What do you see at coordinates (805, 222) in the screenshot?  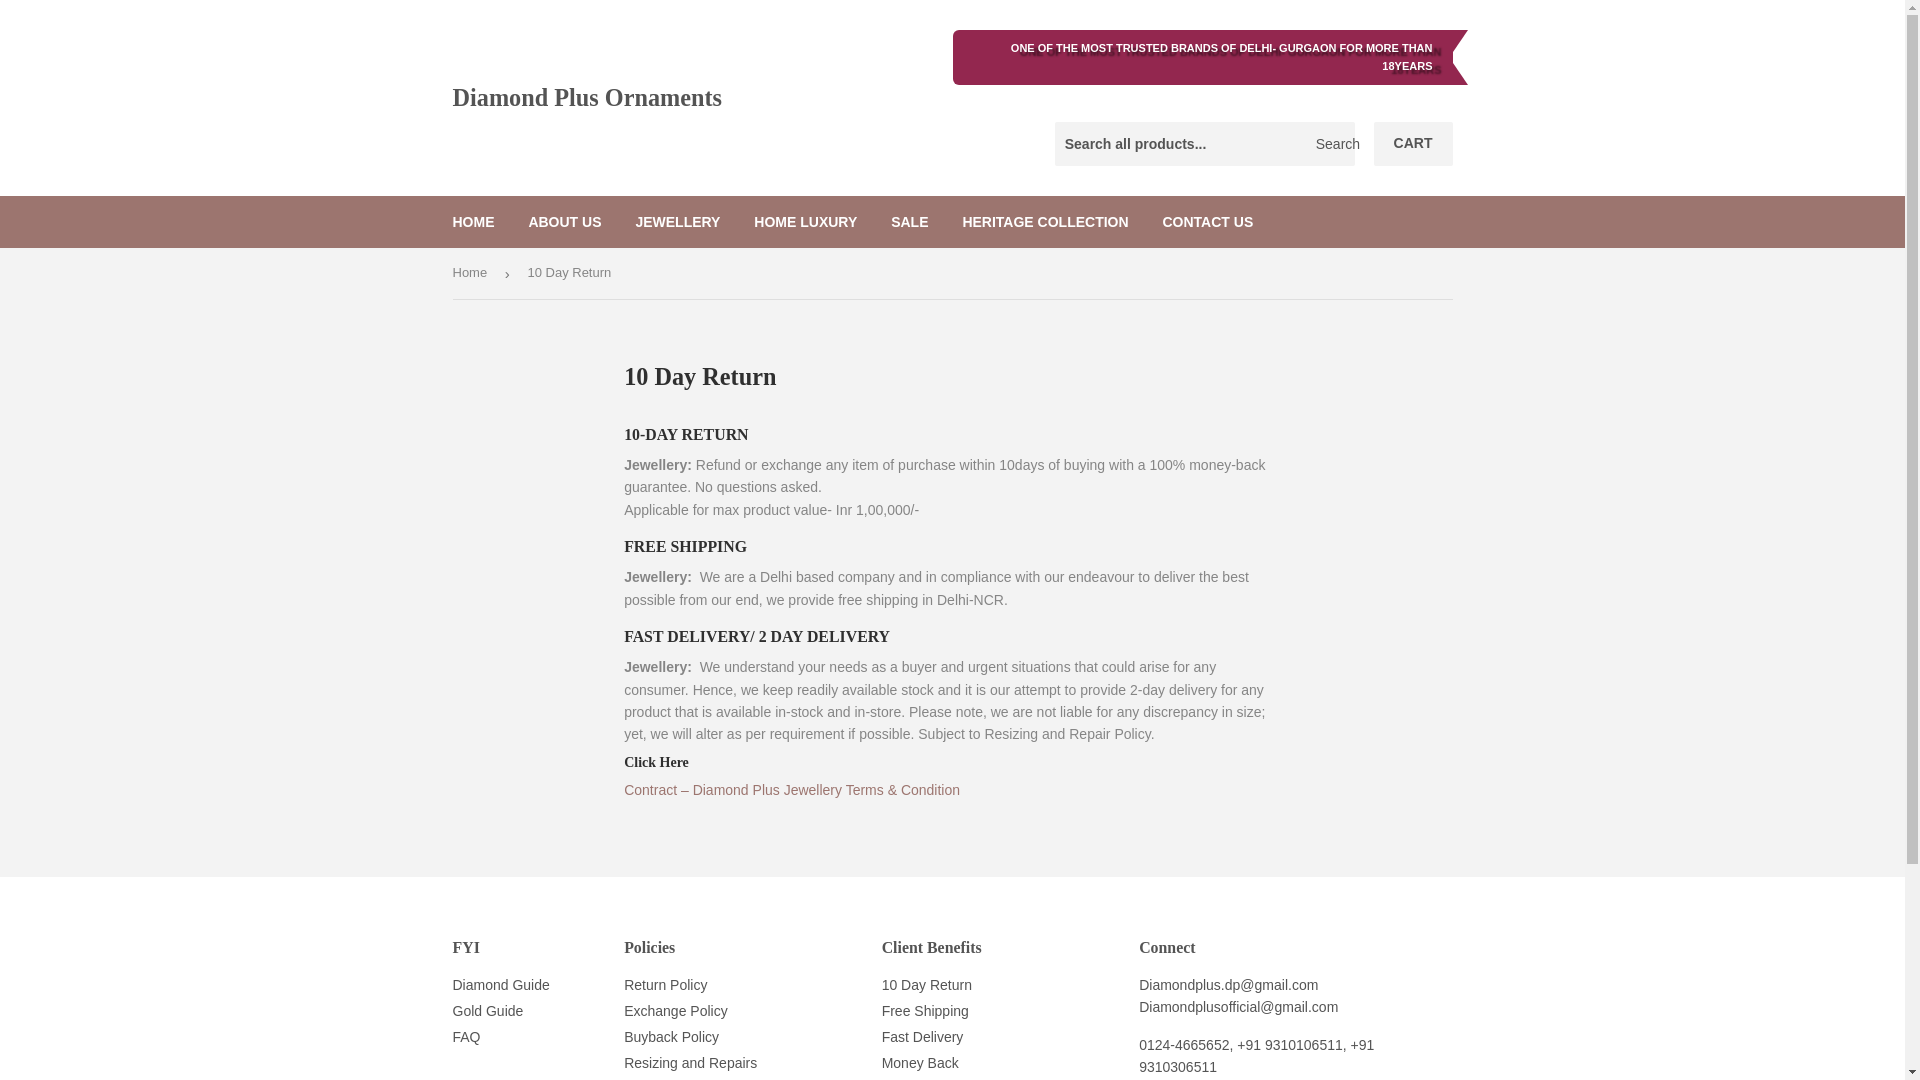 I see `HOME LUXURY` at bounding box center [805, 222].